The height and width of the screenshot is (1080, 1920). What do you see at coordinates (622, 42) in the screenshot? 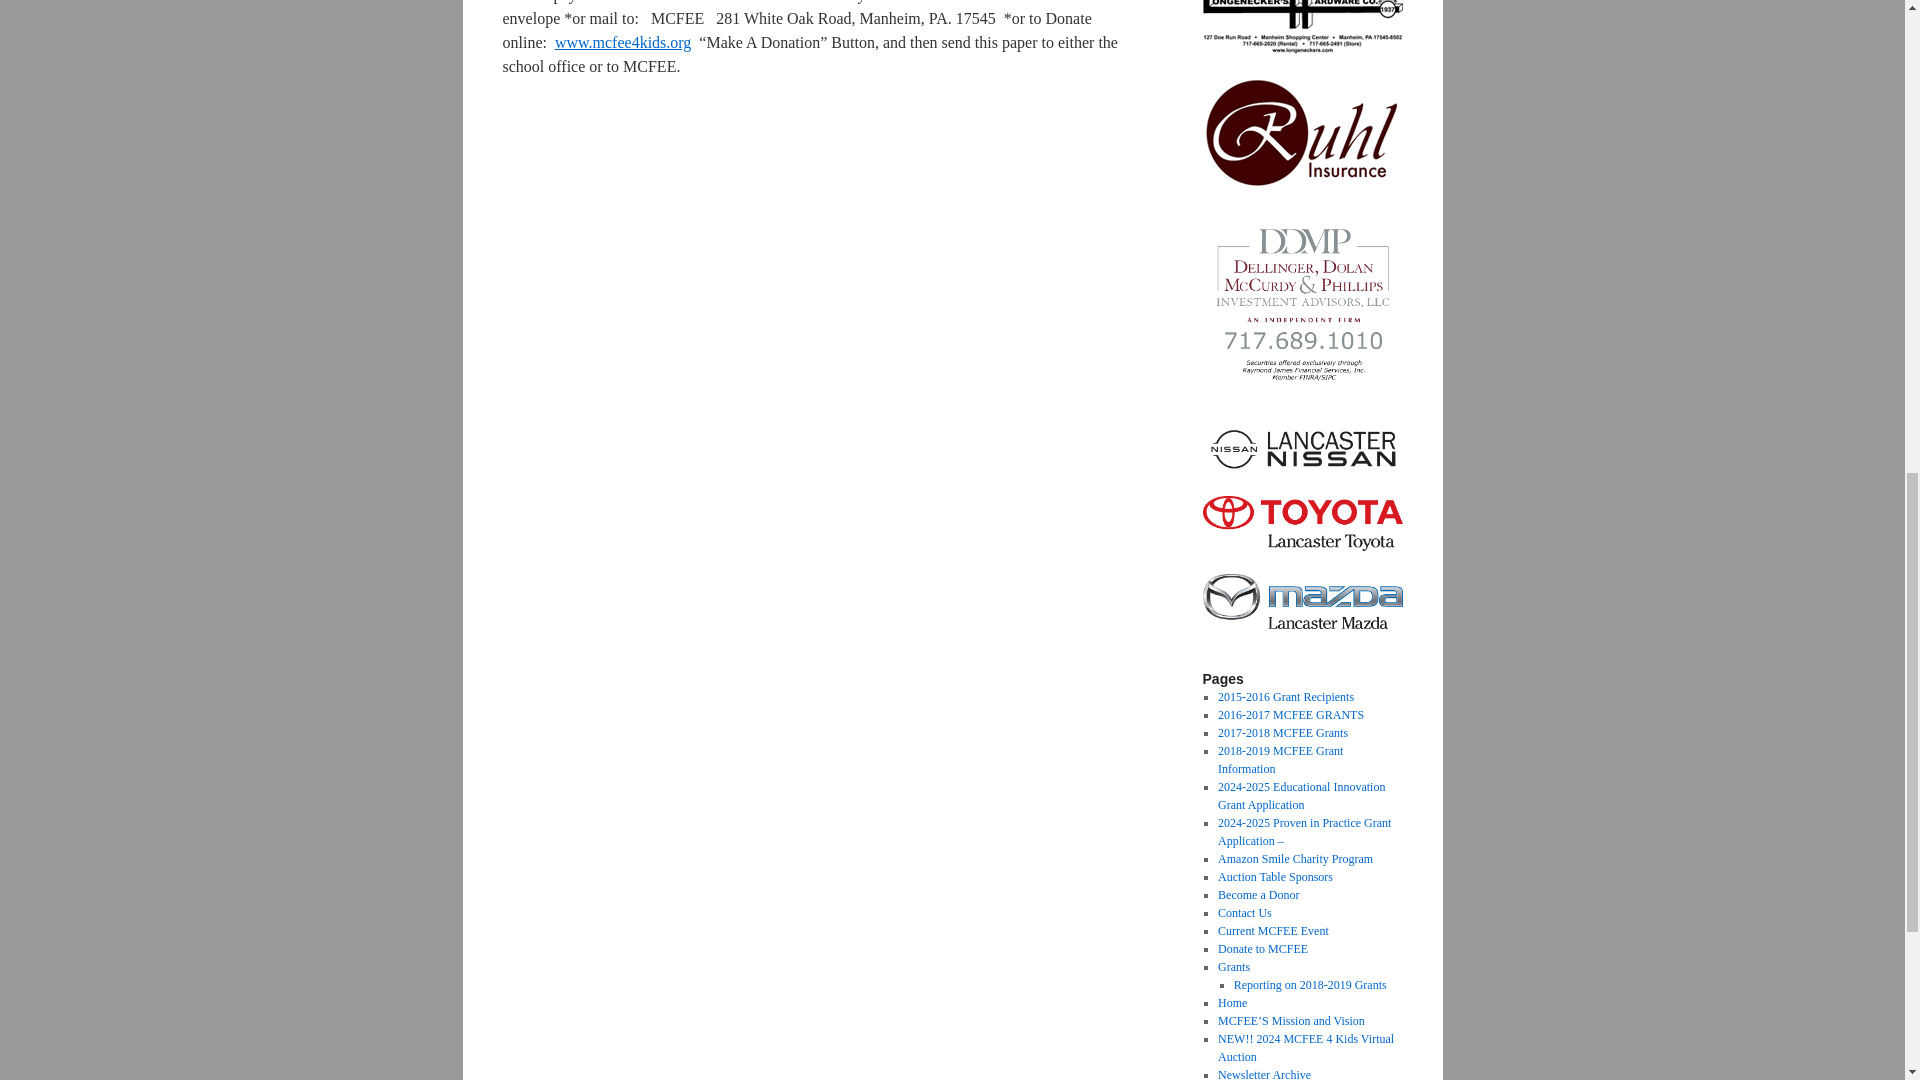
I see `www.mcfee4kids.org` at bounding box center [622, 42].